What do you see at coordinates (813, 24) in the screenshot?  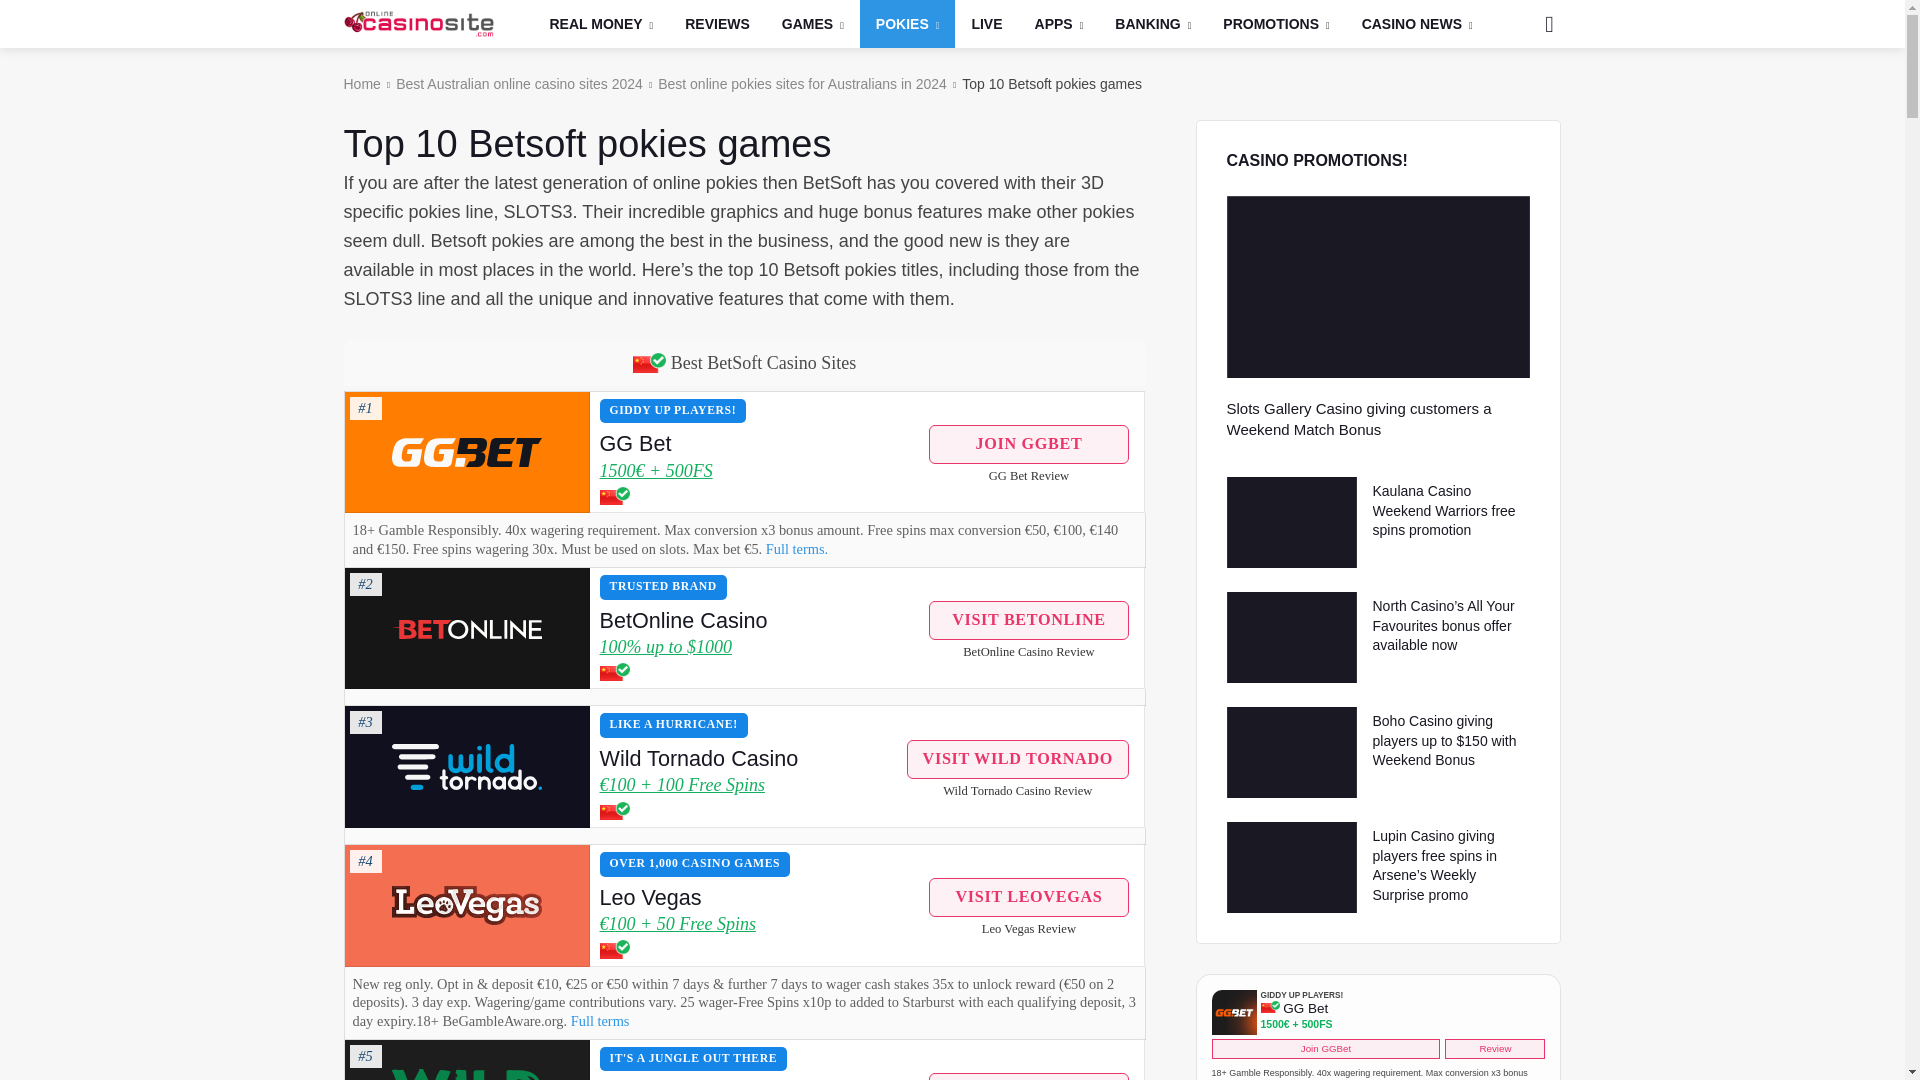 I see `GAMES` at bounding box center [813, 24].